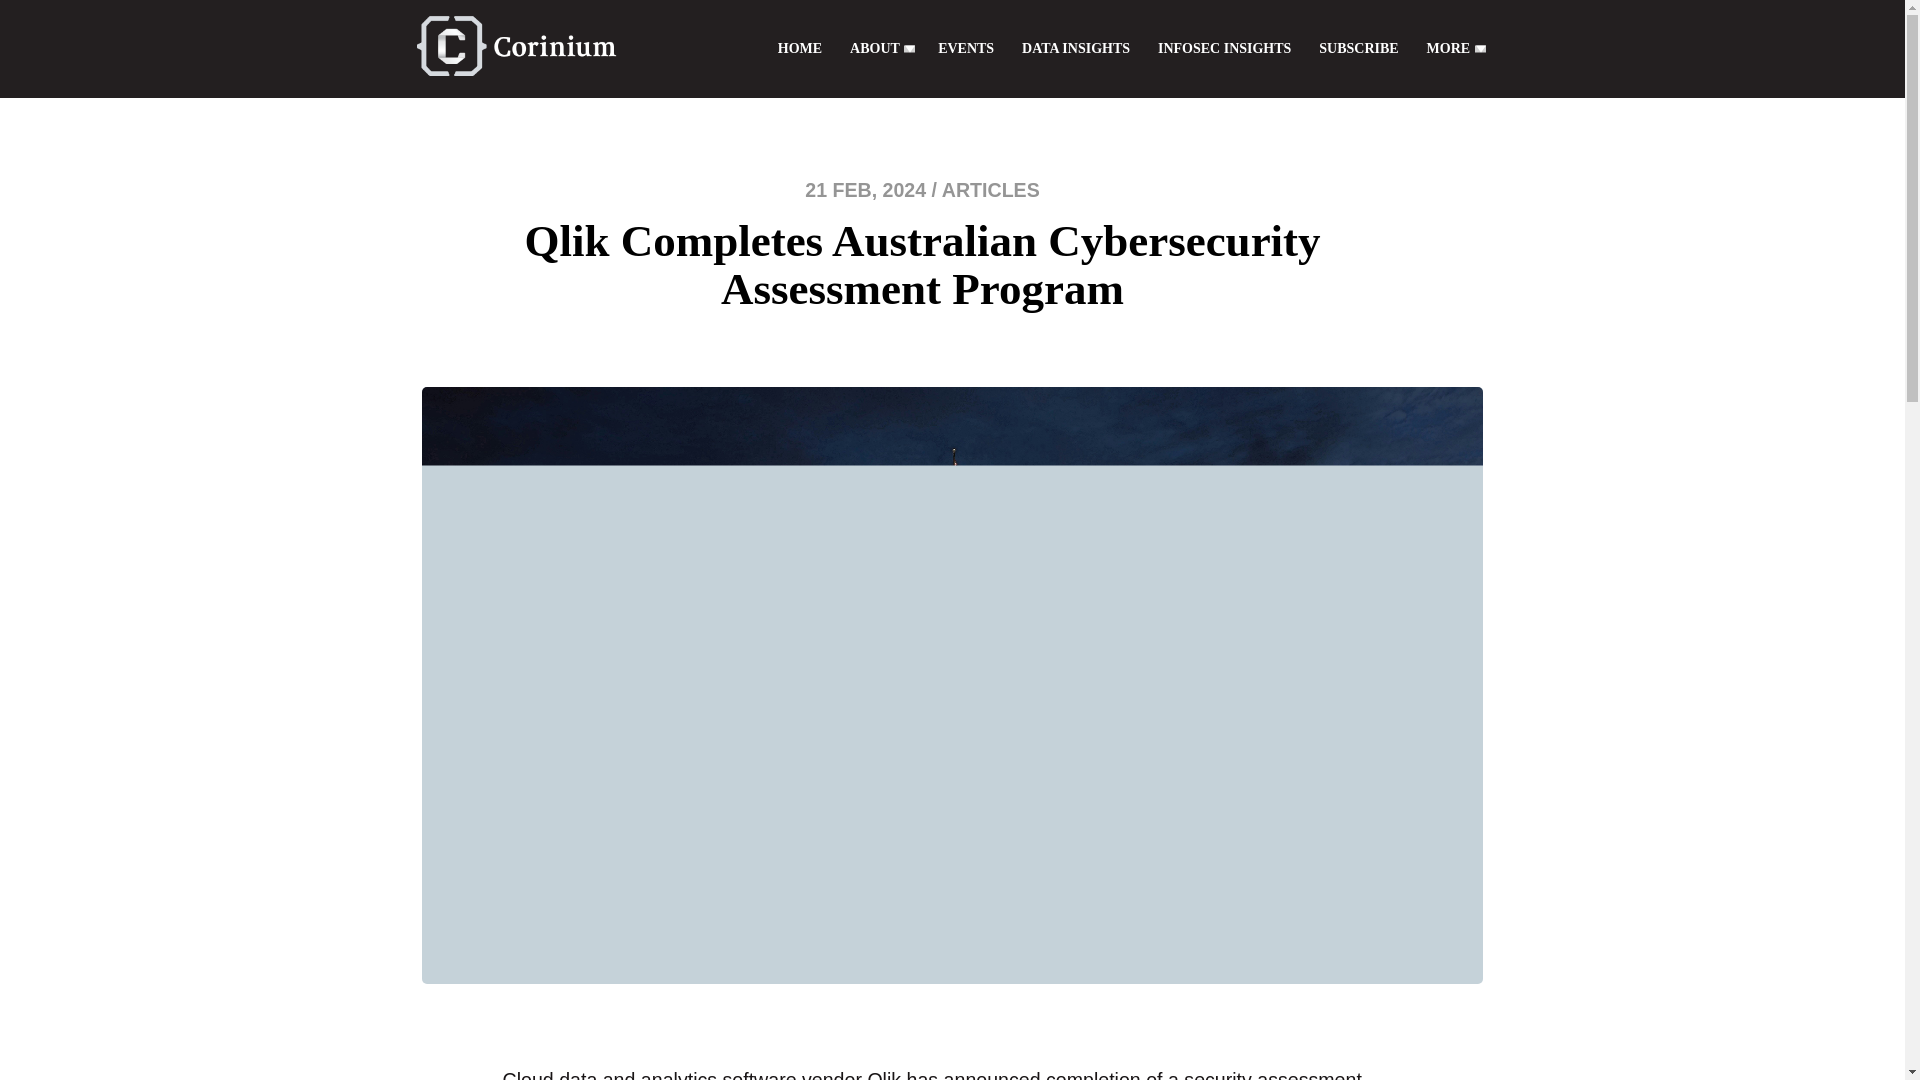  Describe the element at coordinates (910, 48) in the screenshot. I see `SHOW SUBMENU FOR ABOUT` at that location.